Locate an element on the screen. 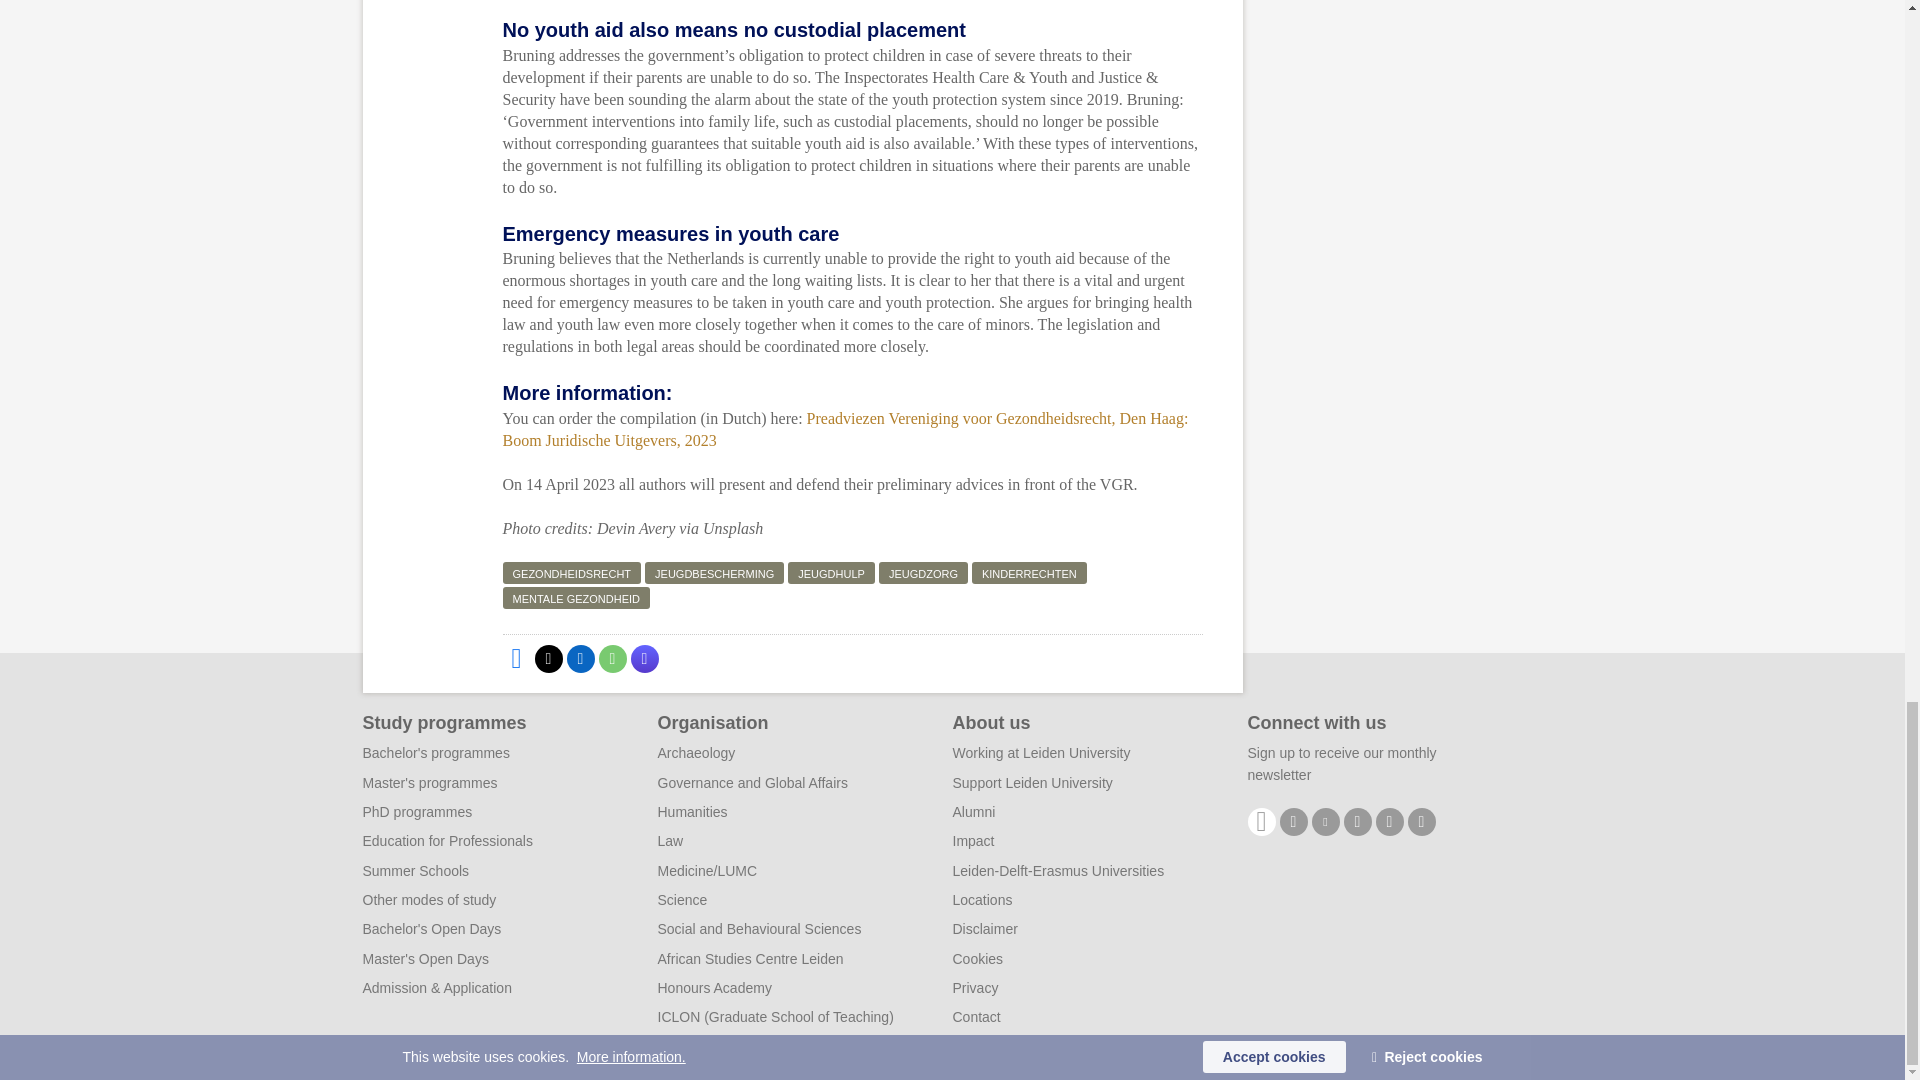 The height and width of the screenshot is (1080, 1920). KINDERRECHTEN is located at coordinates (1028, 572).